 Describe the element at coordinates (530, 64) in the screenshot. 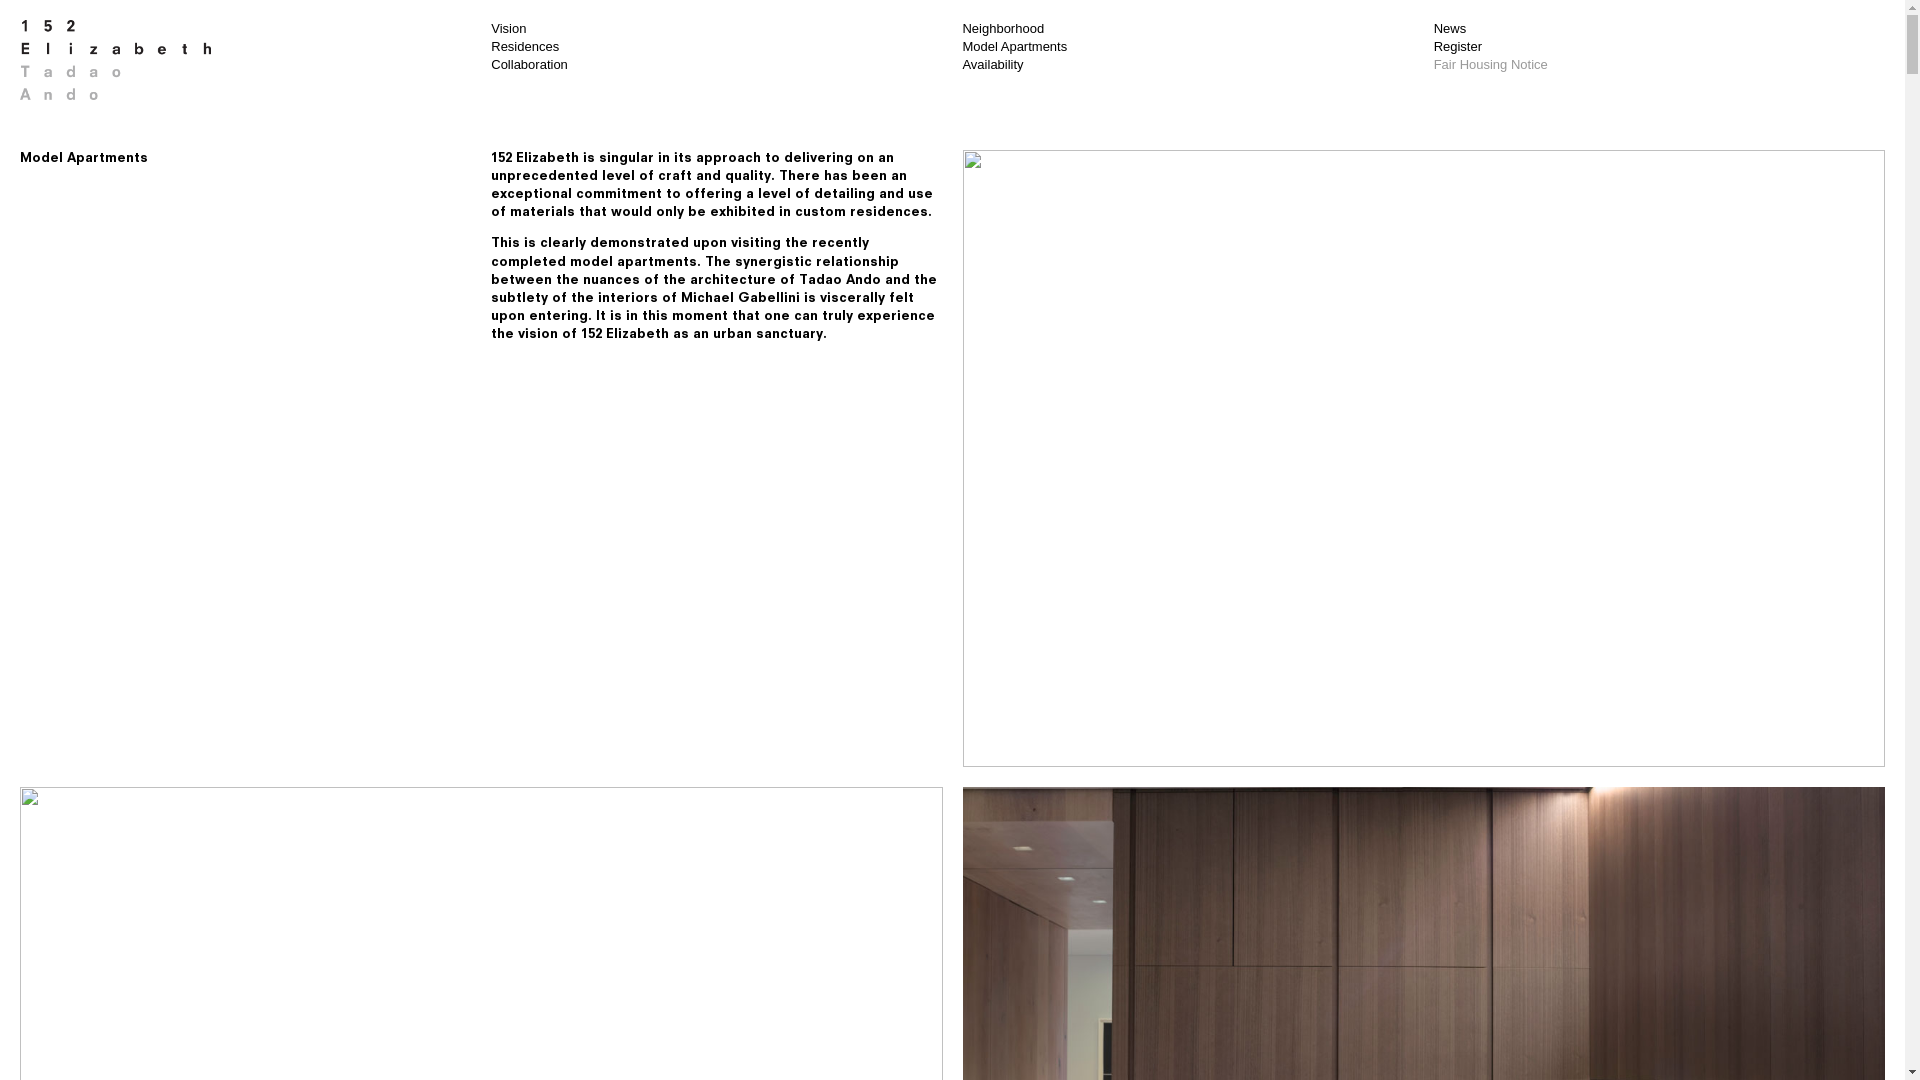

I see `Collaboration` at that location.